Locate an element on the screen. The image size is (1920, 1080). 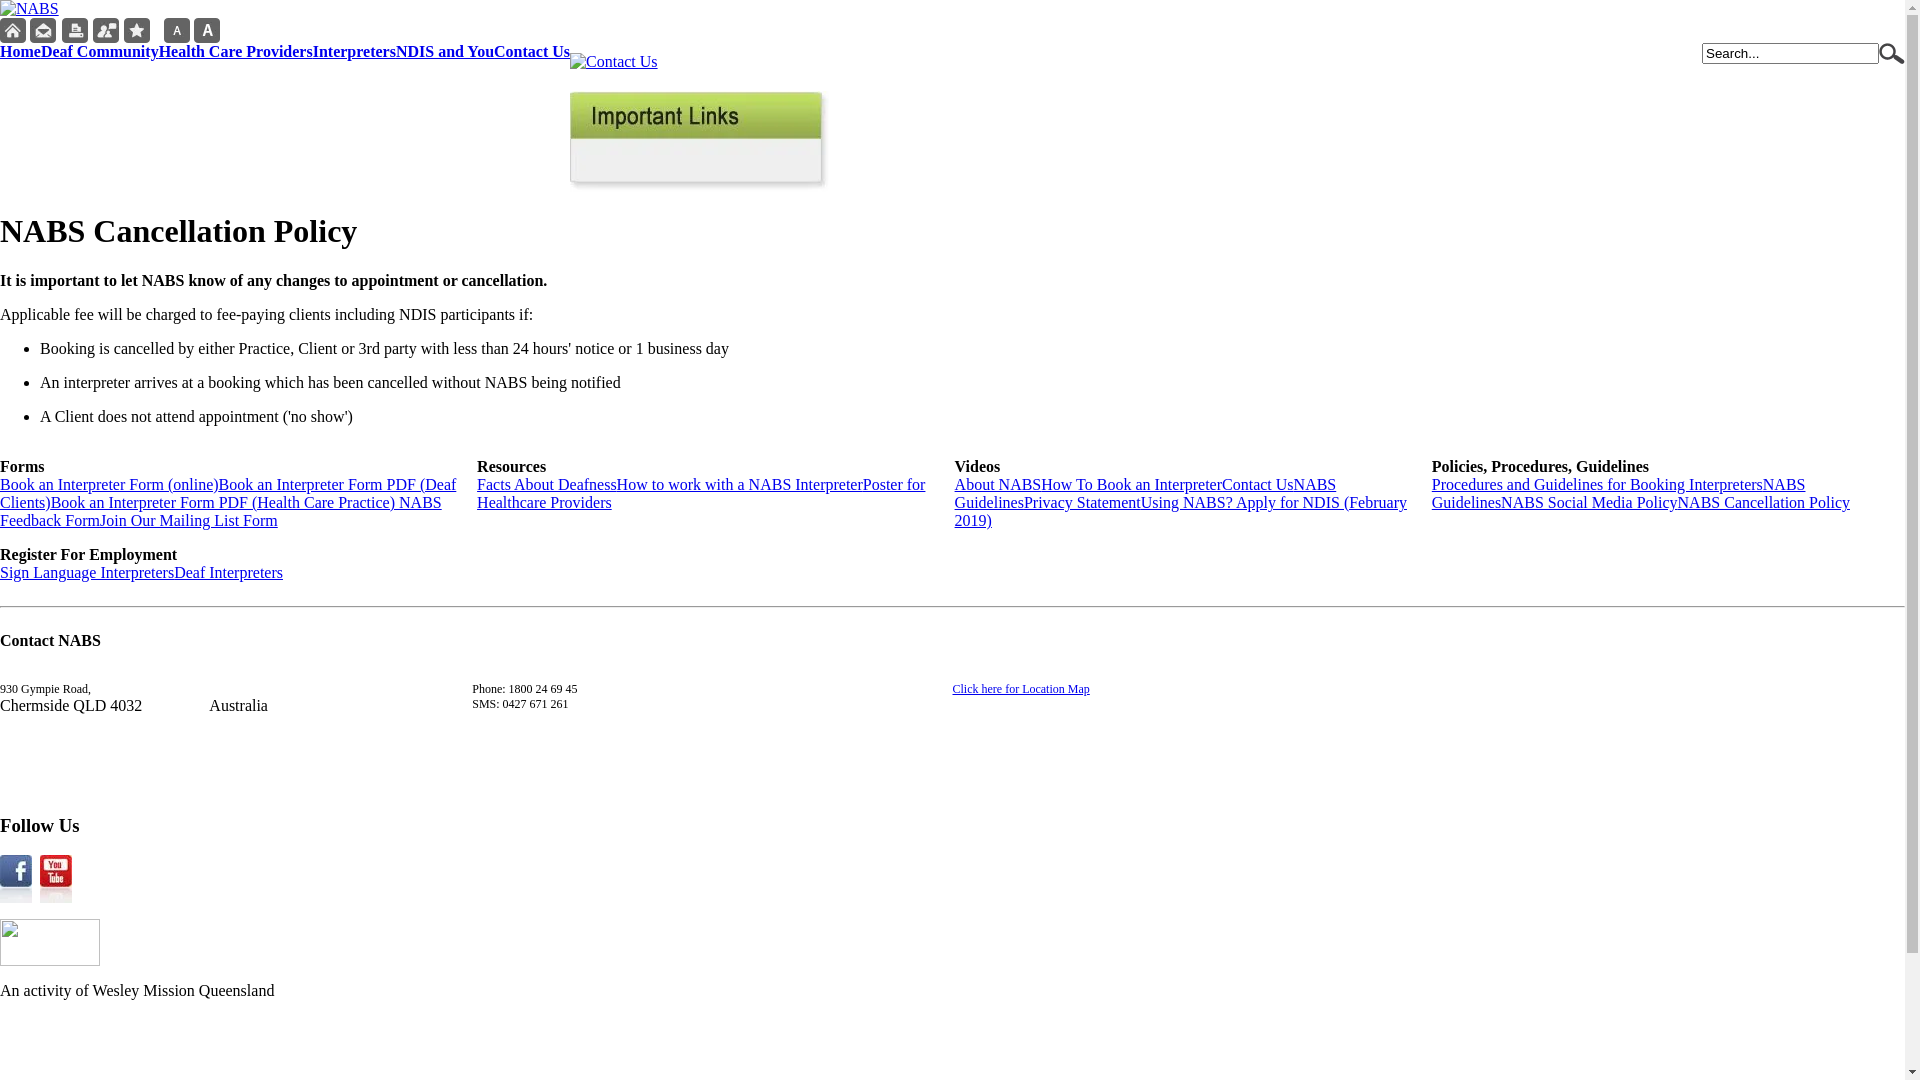
Join Our Mailing List Form is located at coordinates (189, 520).